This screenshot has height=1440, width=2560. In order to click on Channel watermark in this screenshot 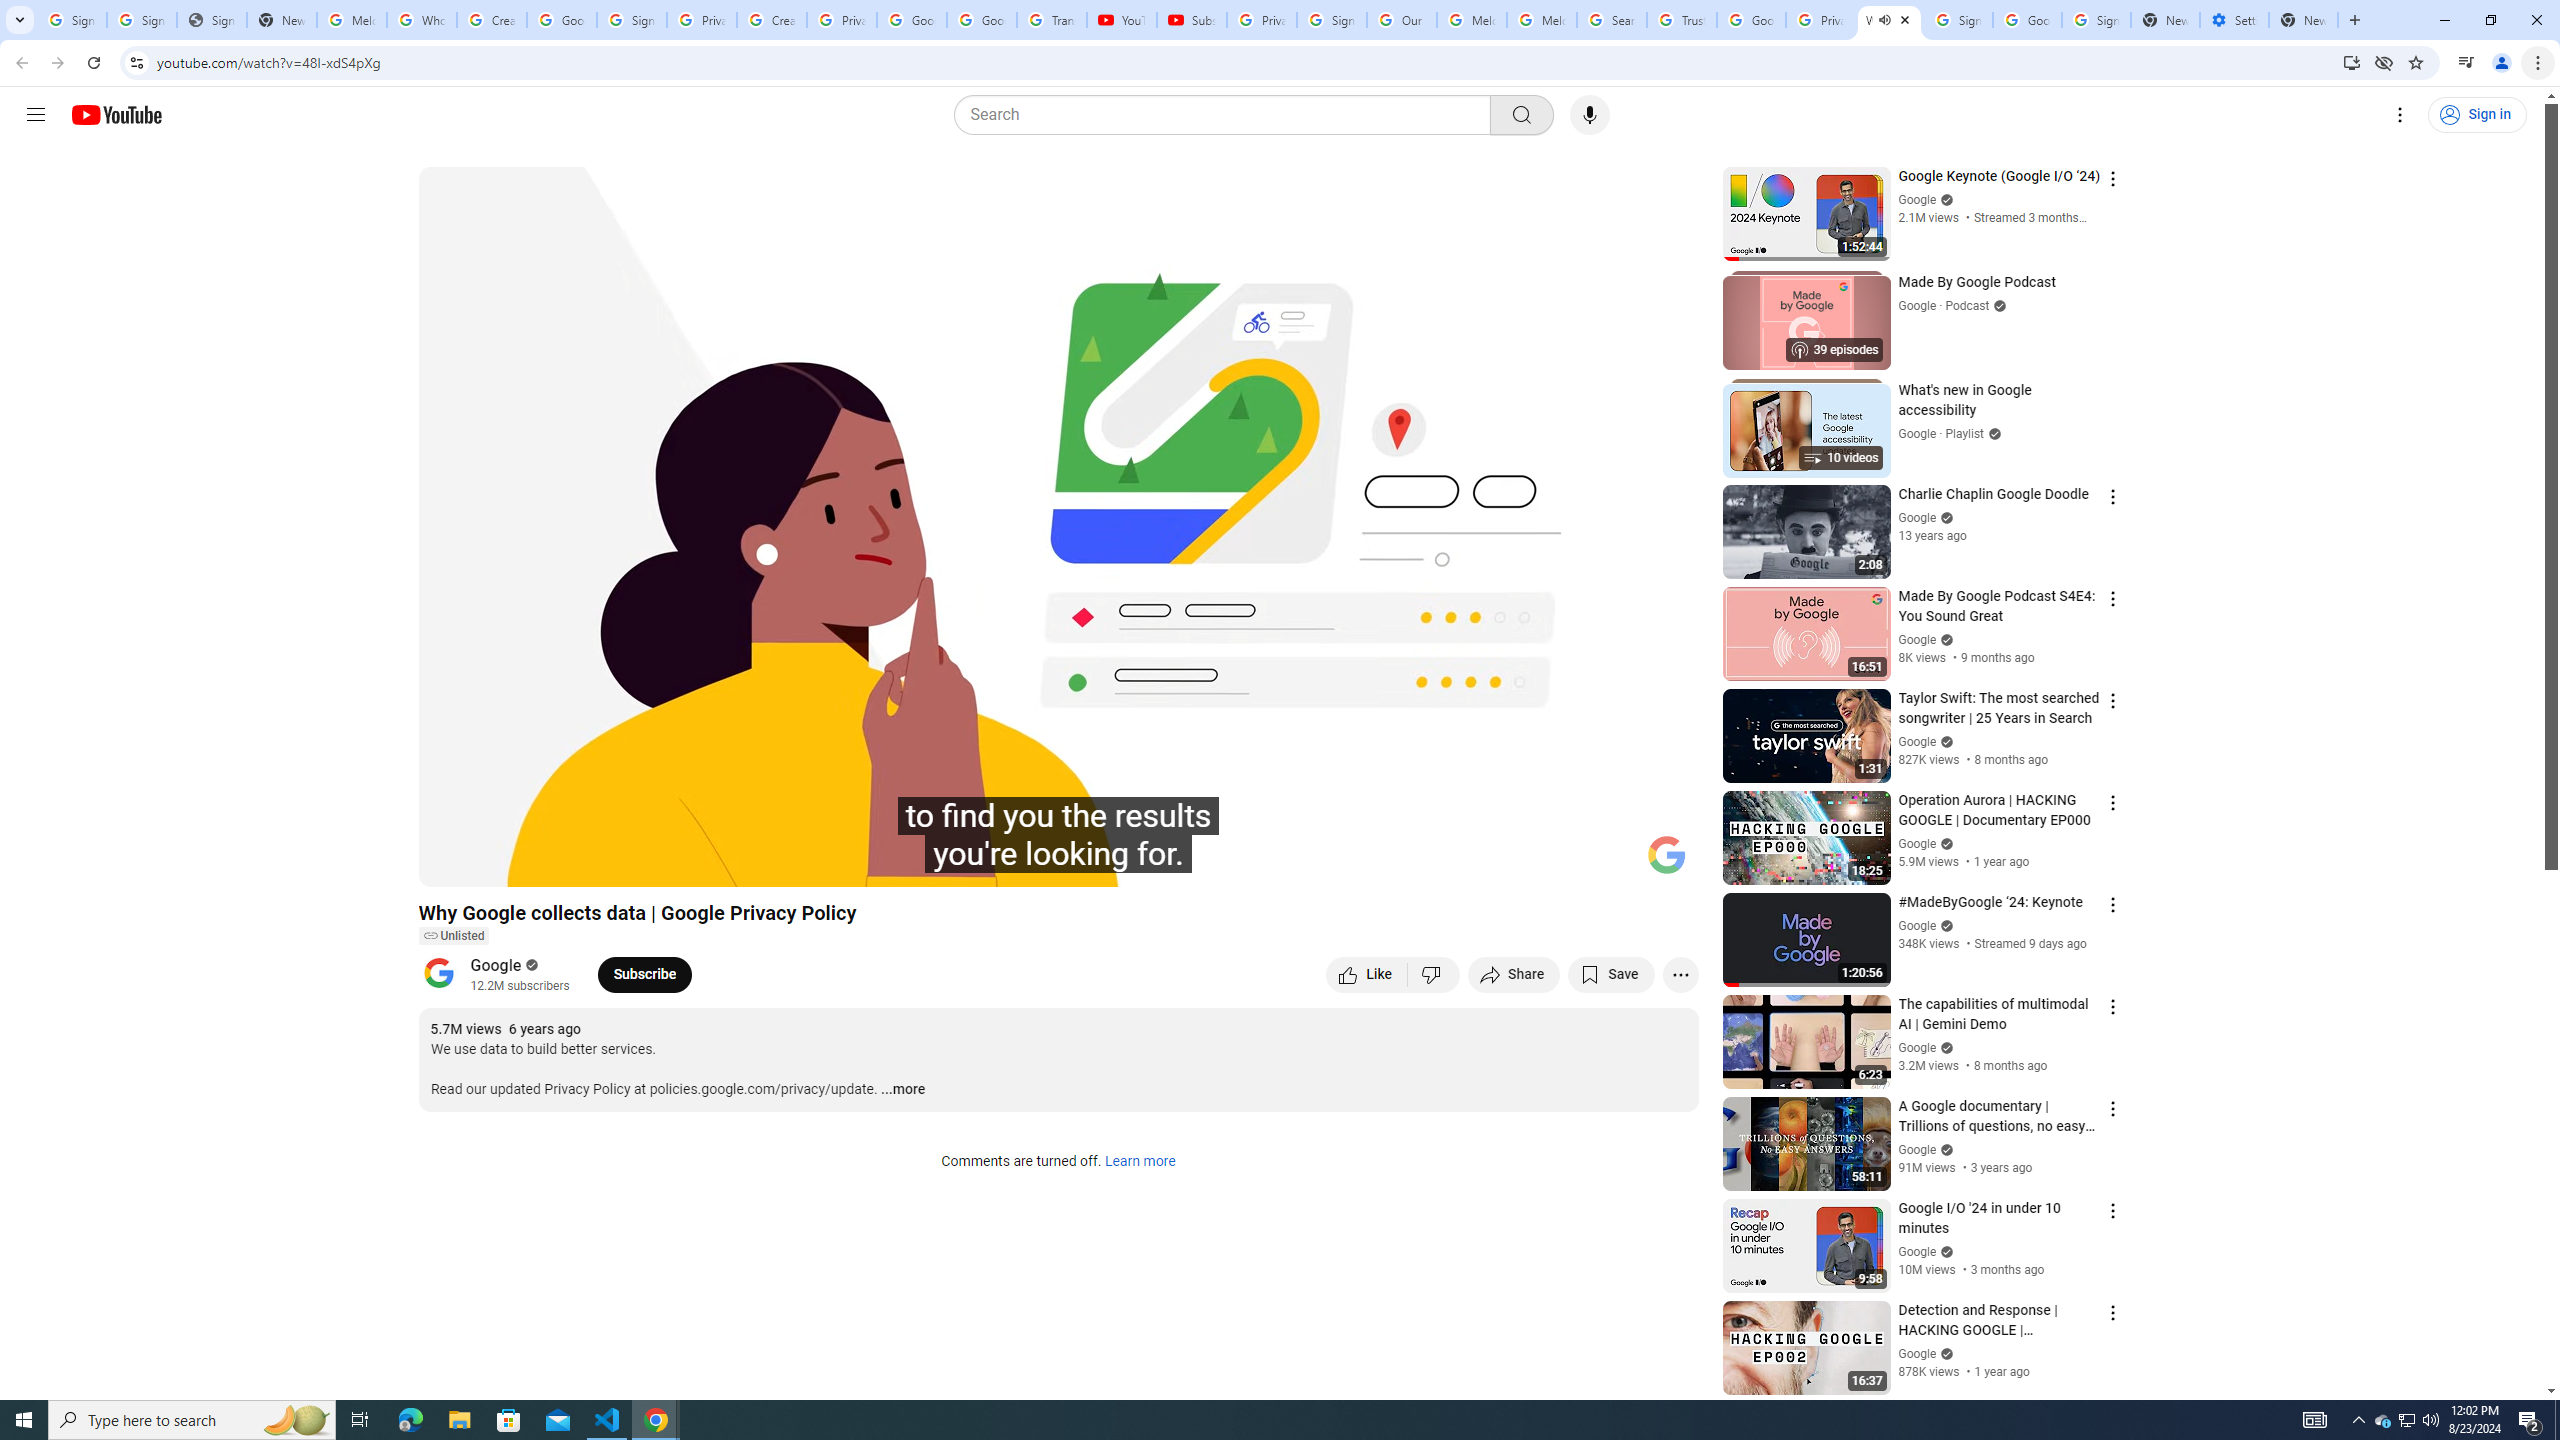, I will do `click(1666, 855)`.